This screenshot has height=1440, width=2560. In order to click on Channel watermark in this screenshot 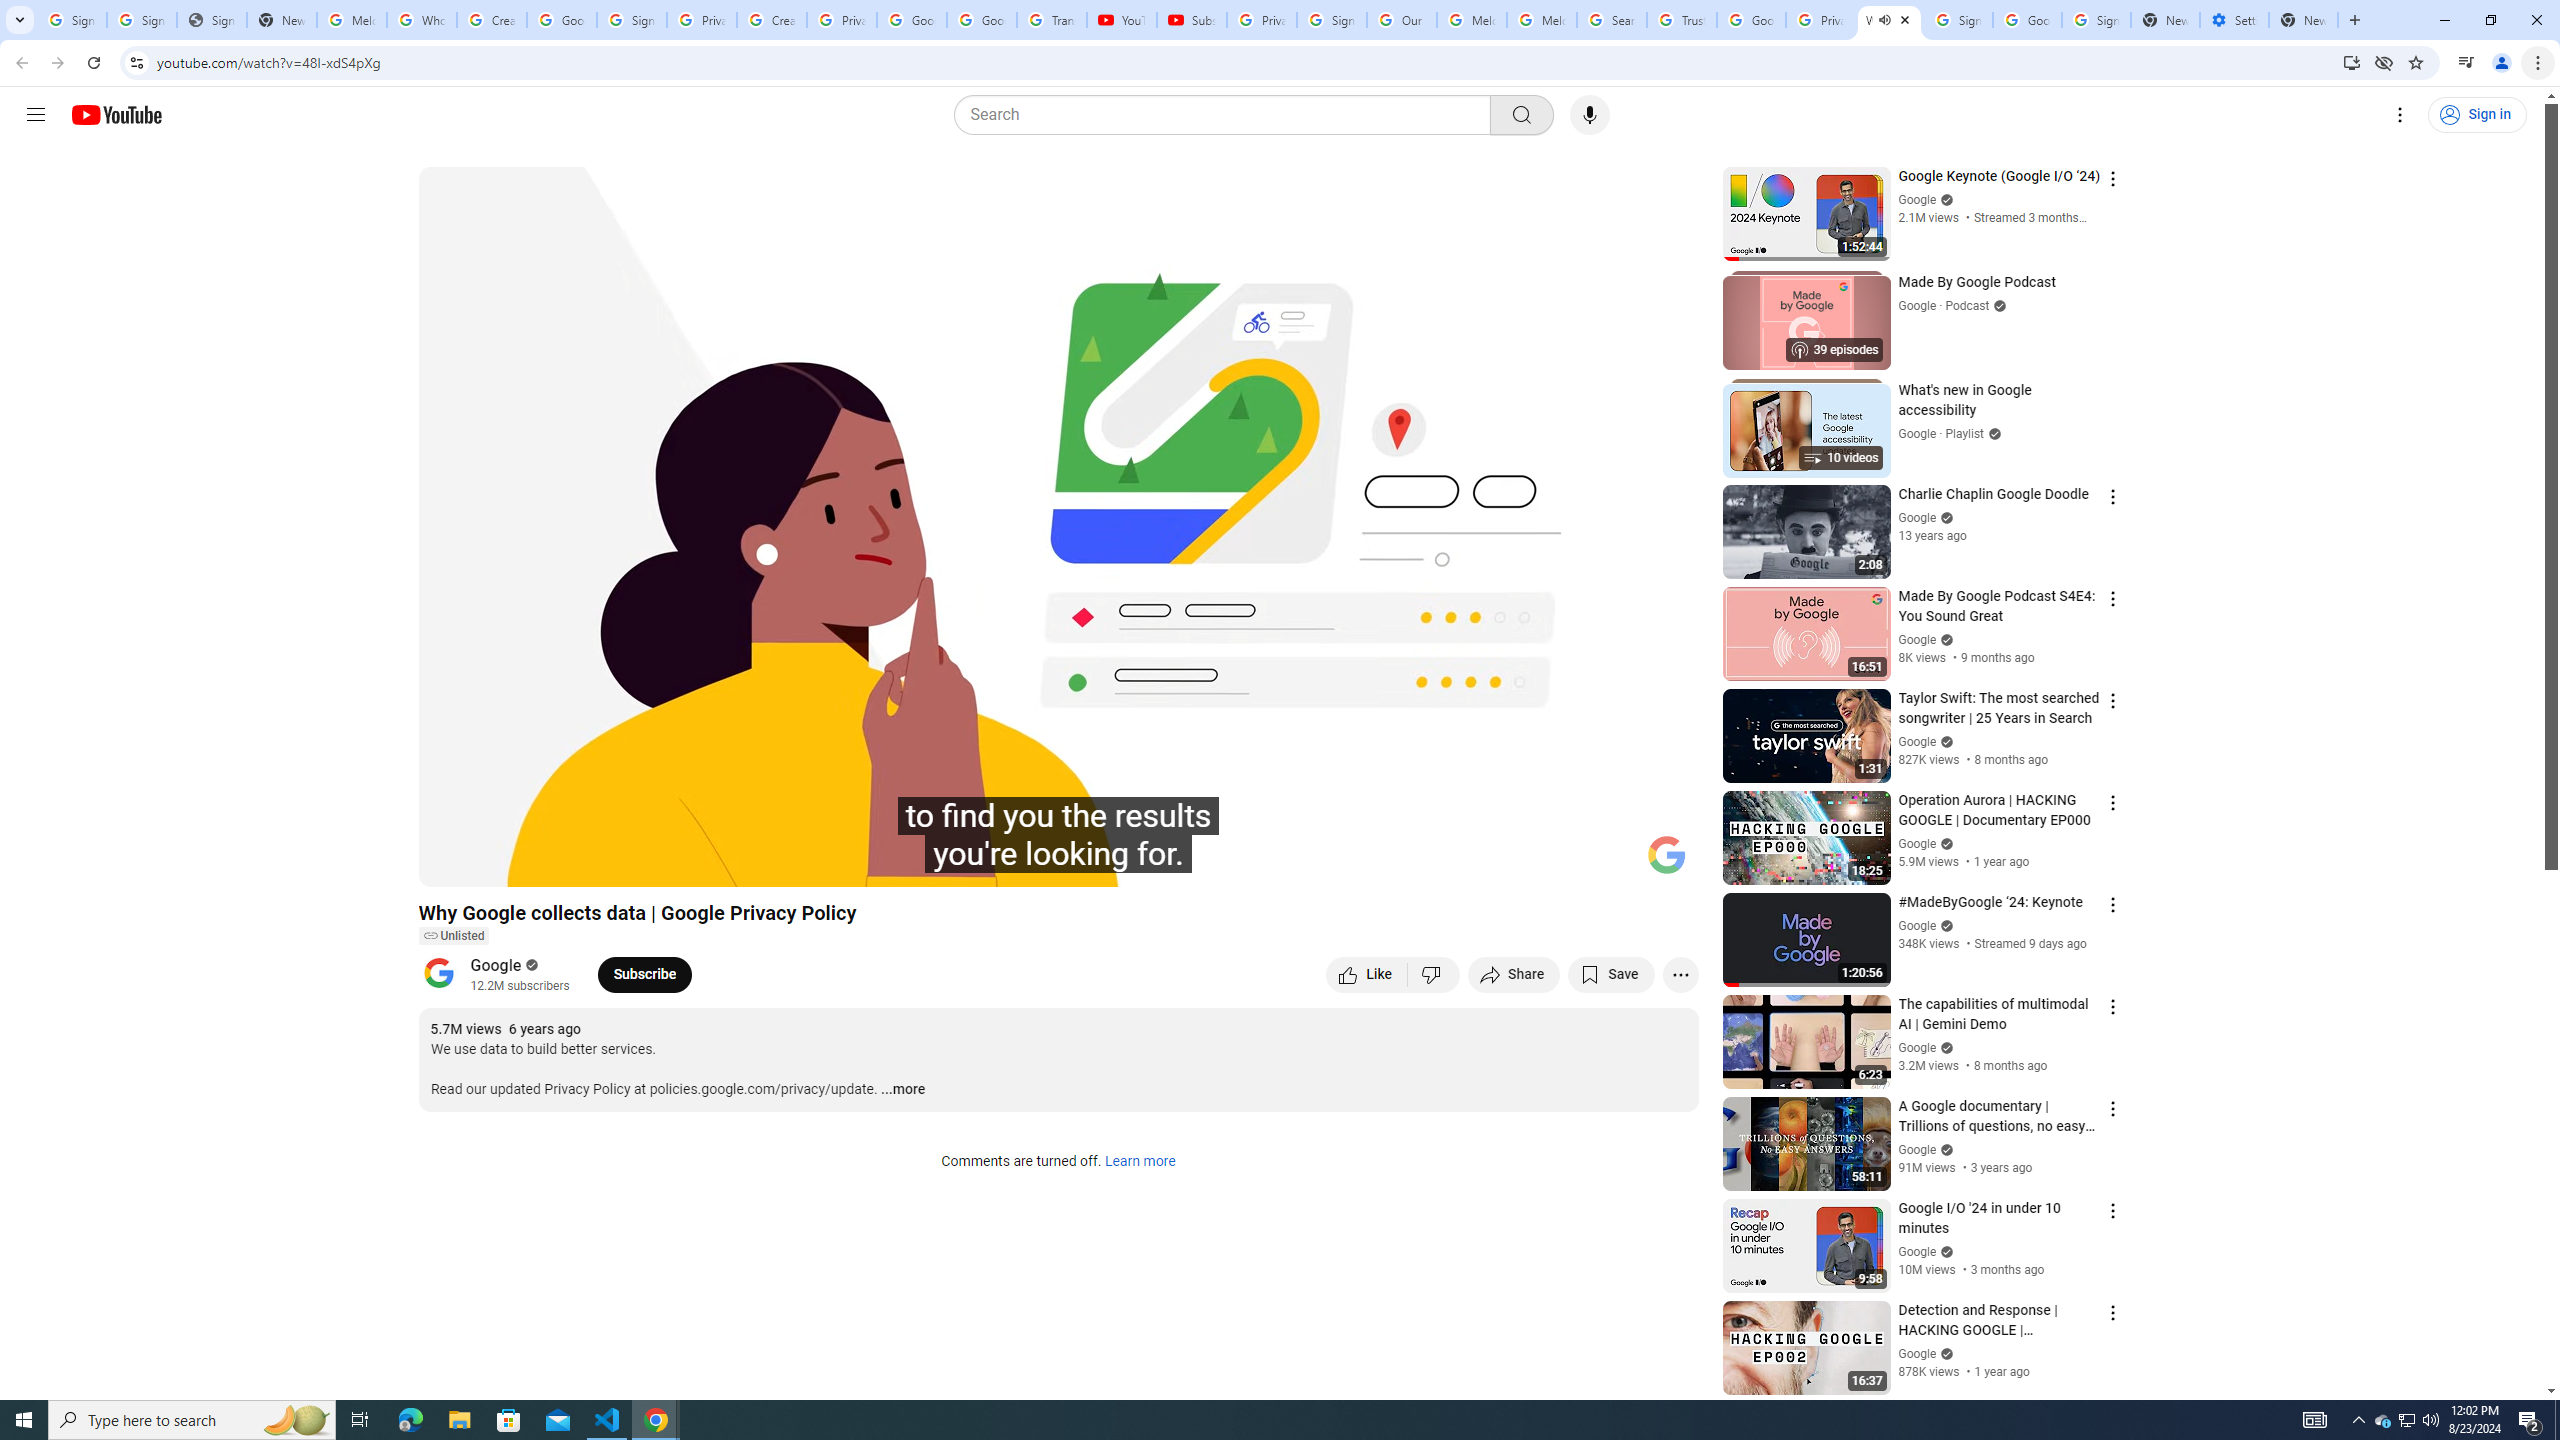, I will do `click(1666, 855)`.